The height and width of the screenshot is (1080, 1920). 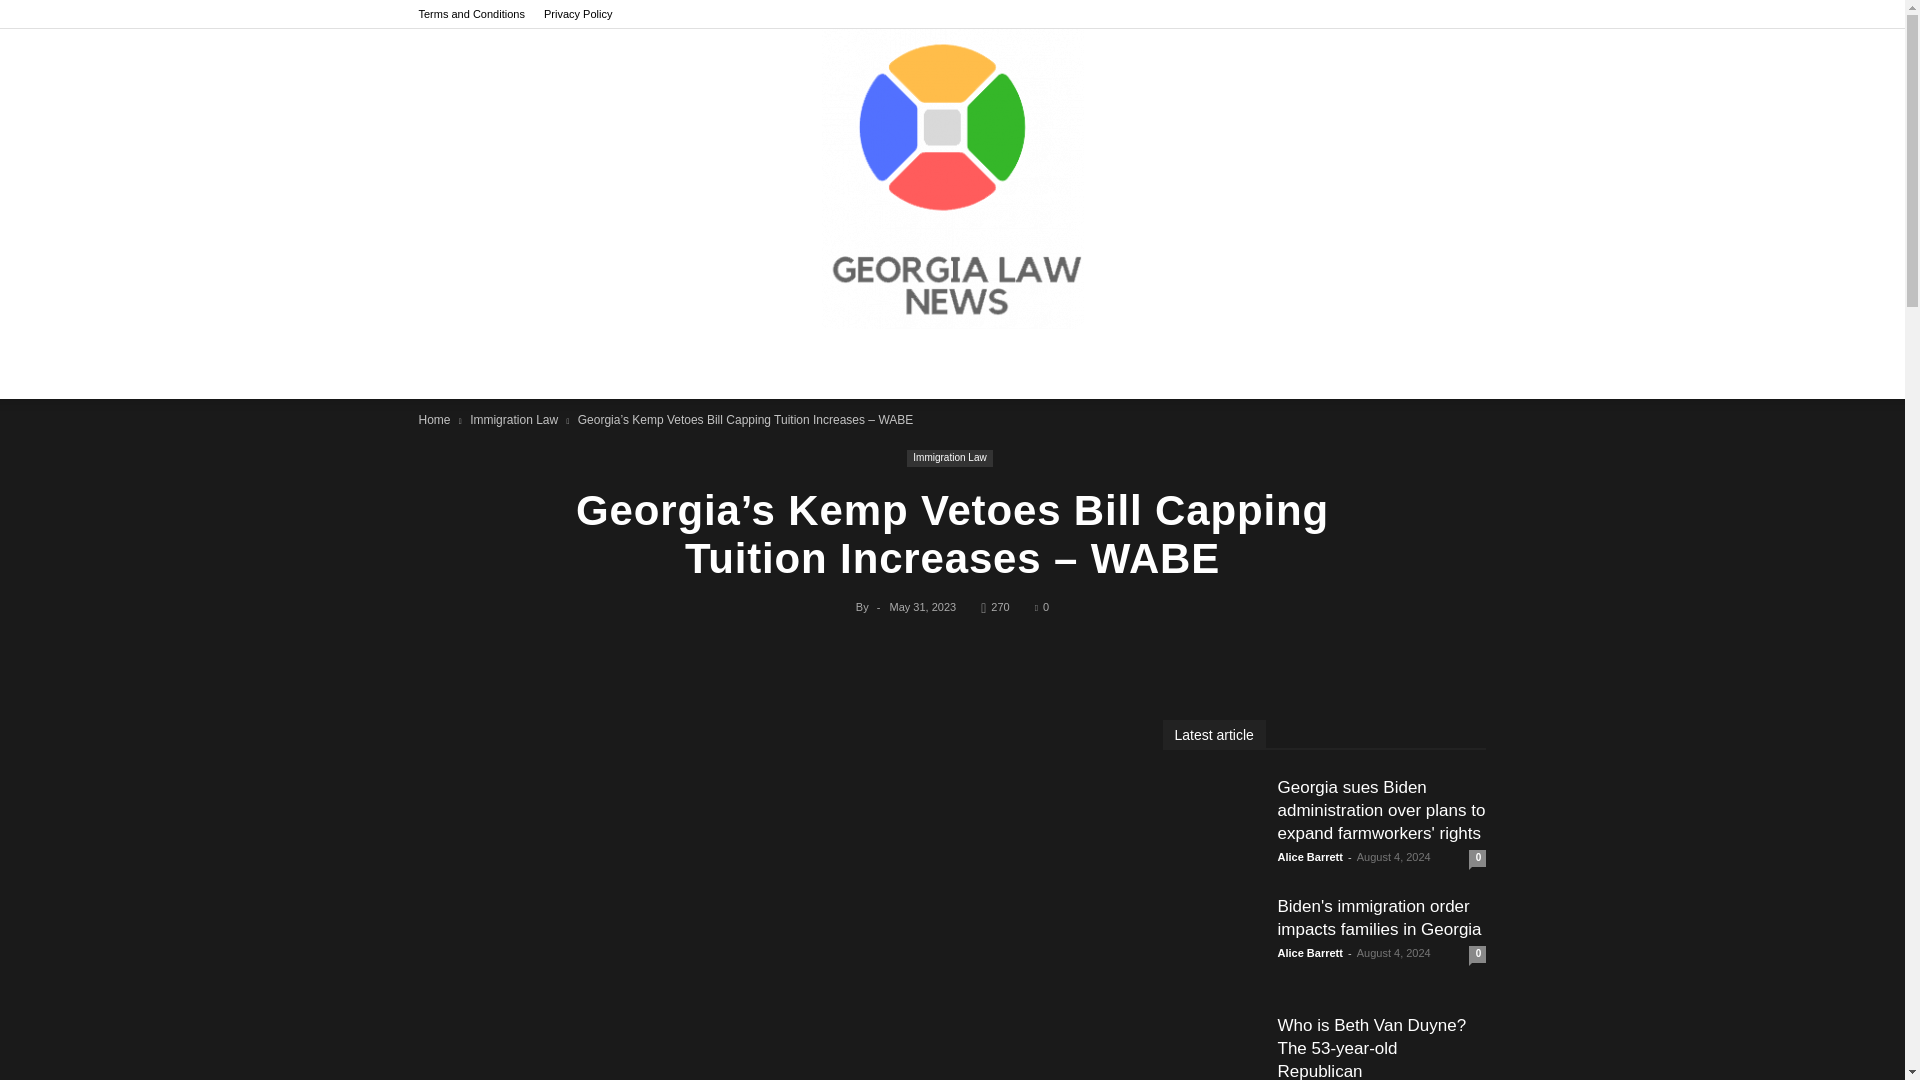 I want to click on INDIGENT DEFENSE, so click(x=904, y=364).